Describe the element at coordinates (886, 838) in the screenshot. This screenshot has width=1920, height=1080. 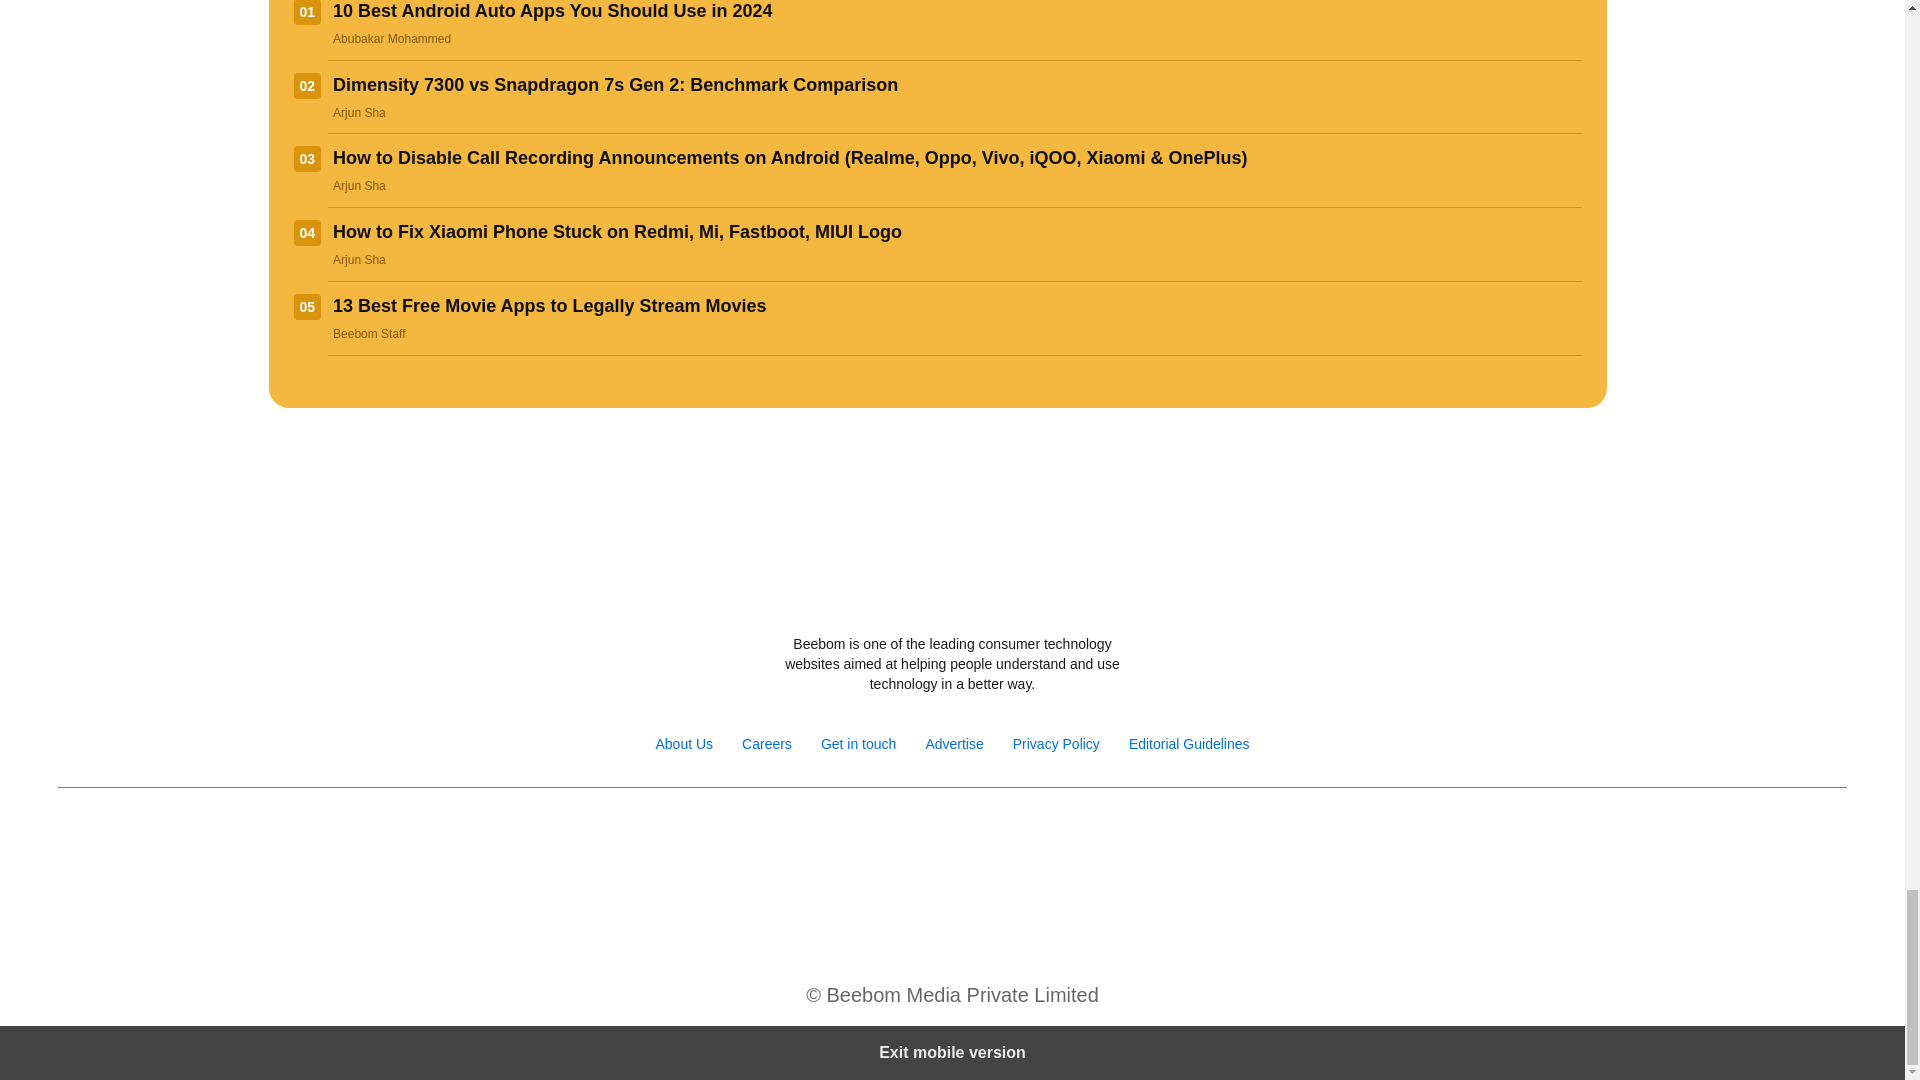
I see `Instagram` at that location.